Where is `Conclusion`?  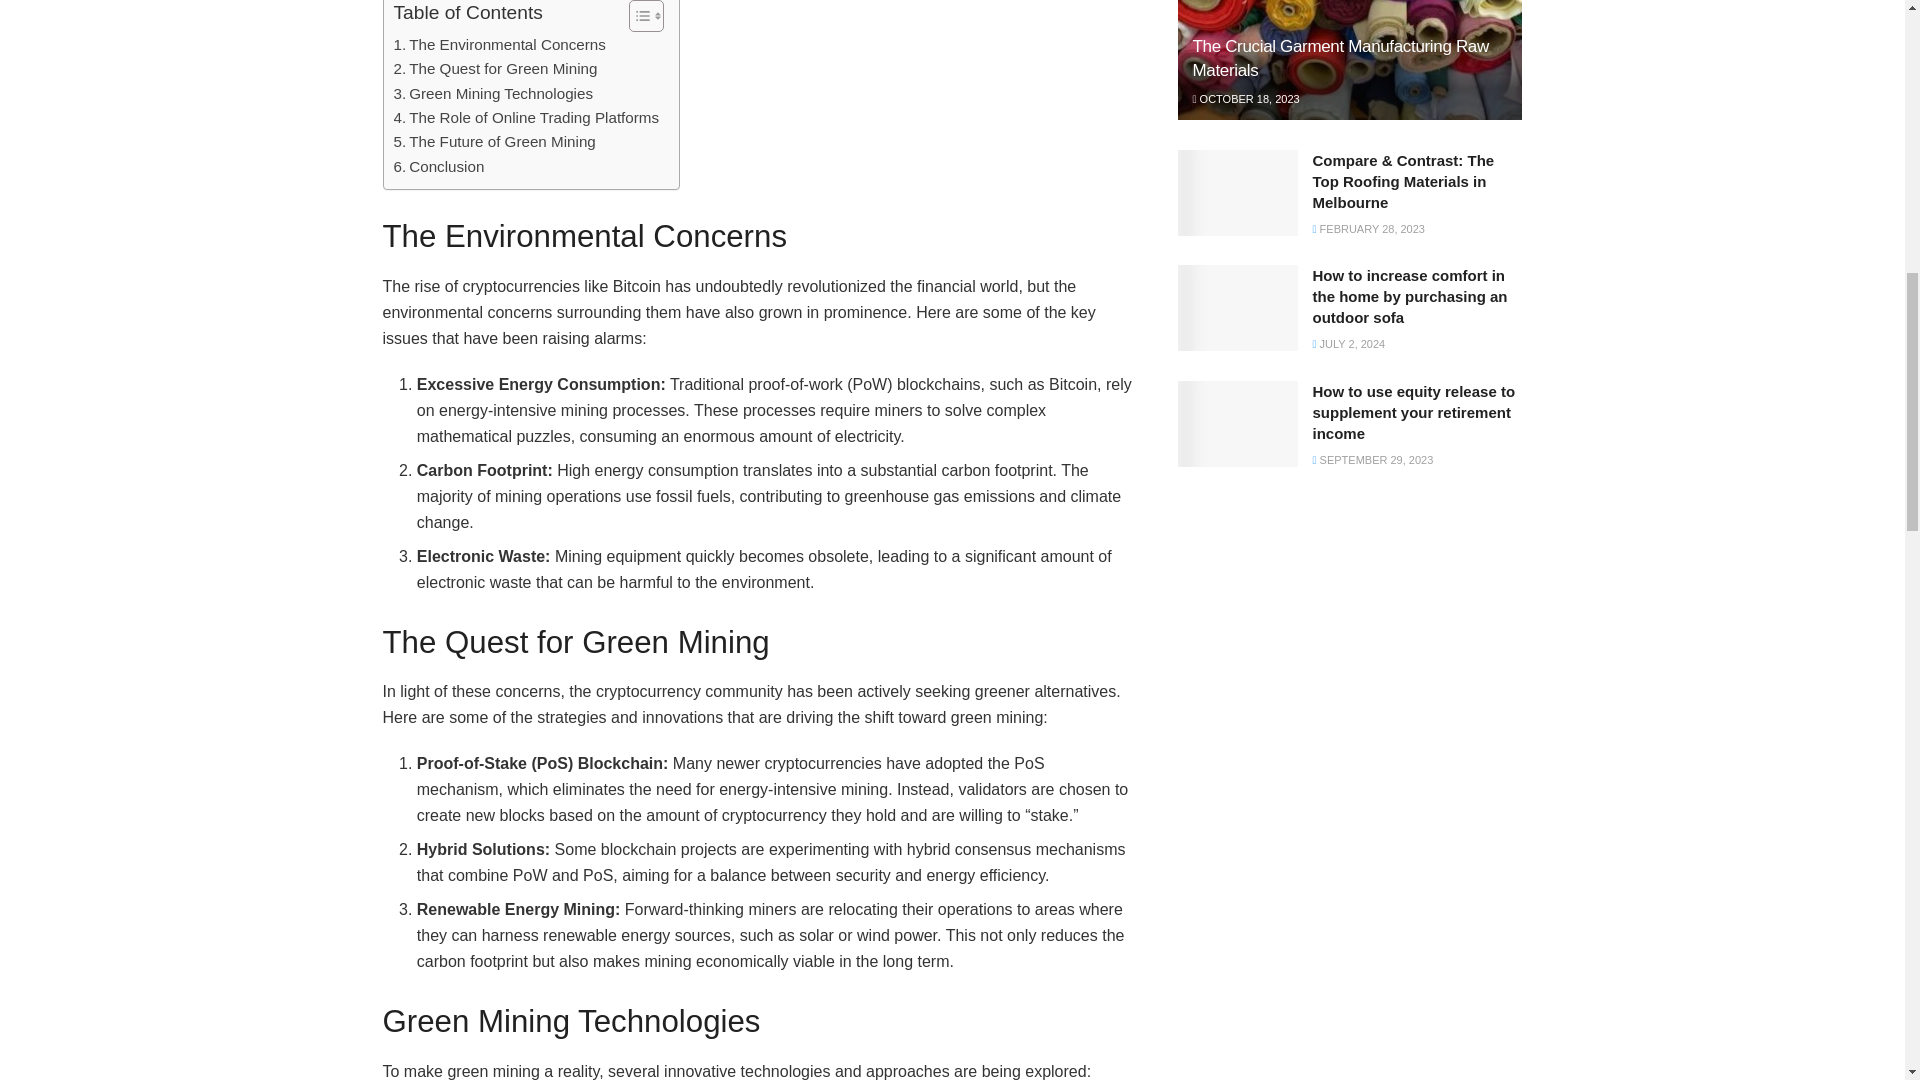
Conclusion is located at coordinates (439, 167).